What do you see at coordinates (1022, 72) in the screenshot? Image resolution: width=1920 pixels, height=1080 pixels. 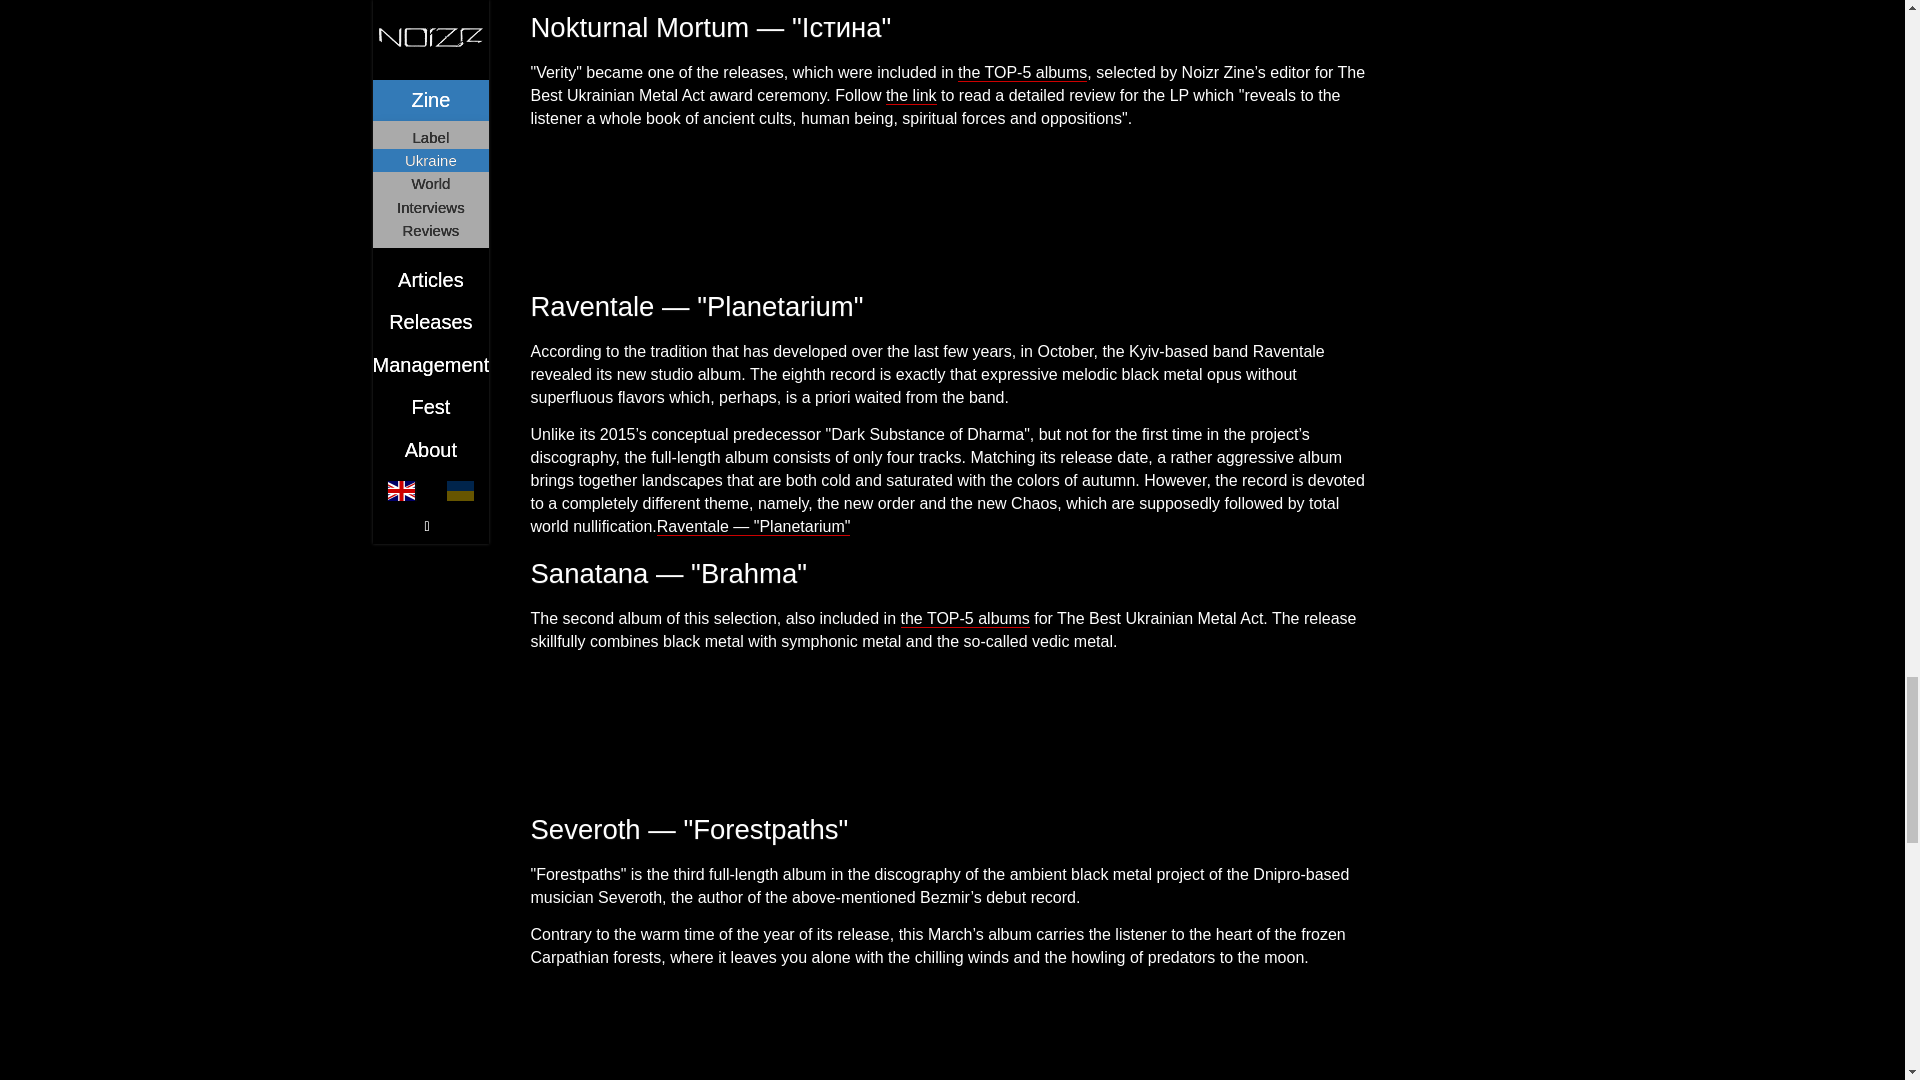 I see `the TOP-5 albums` at bounding box center [1022, 72].